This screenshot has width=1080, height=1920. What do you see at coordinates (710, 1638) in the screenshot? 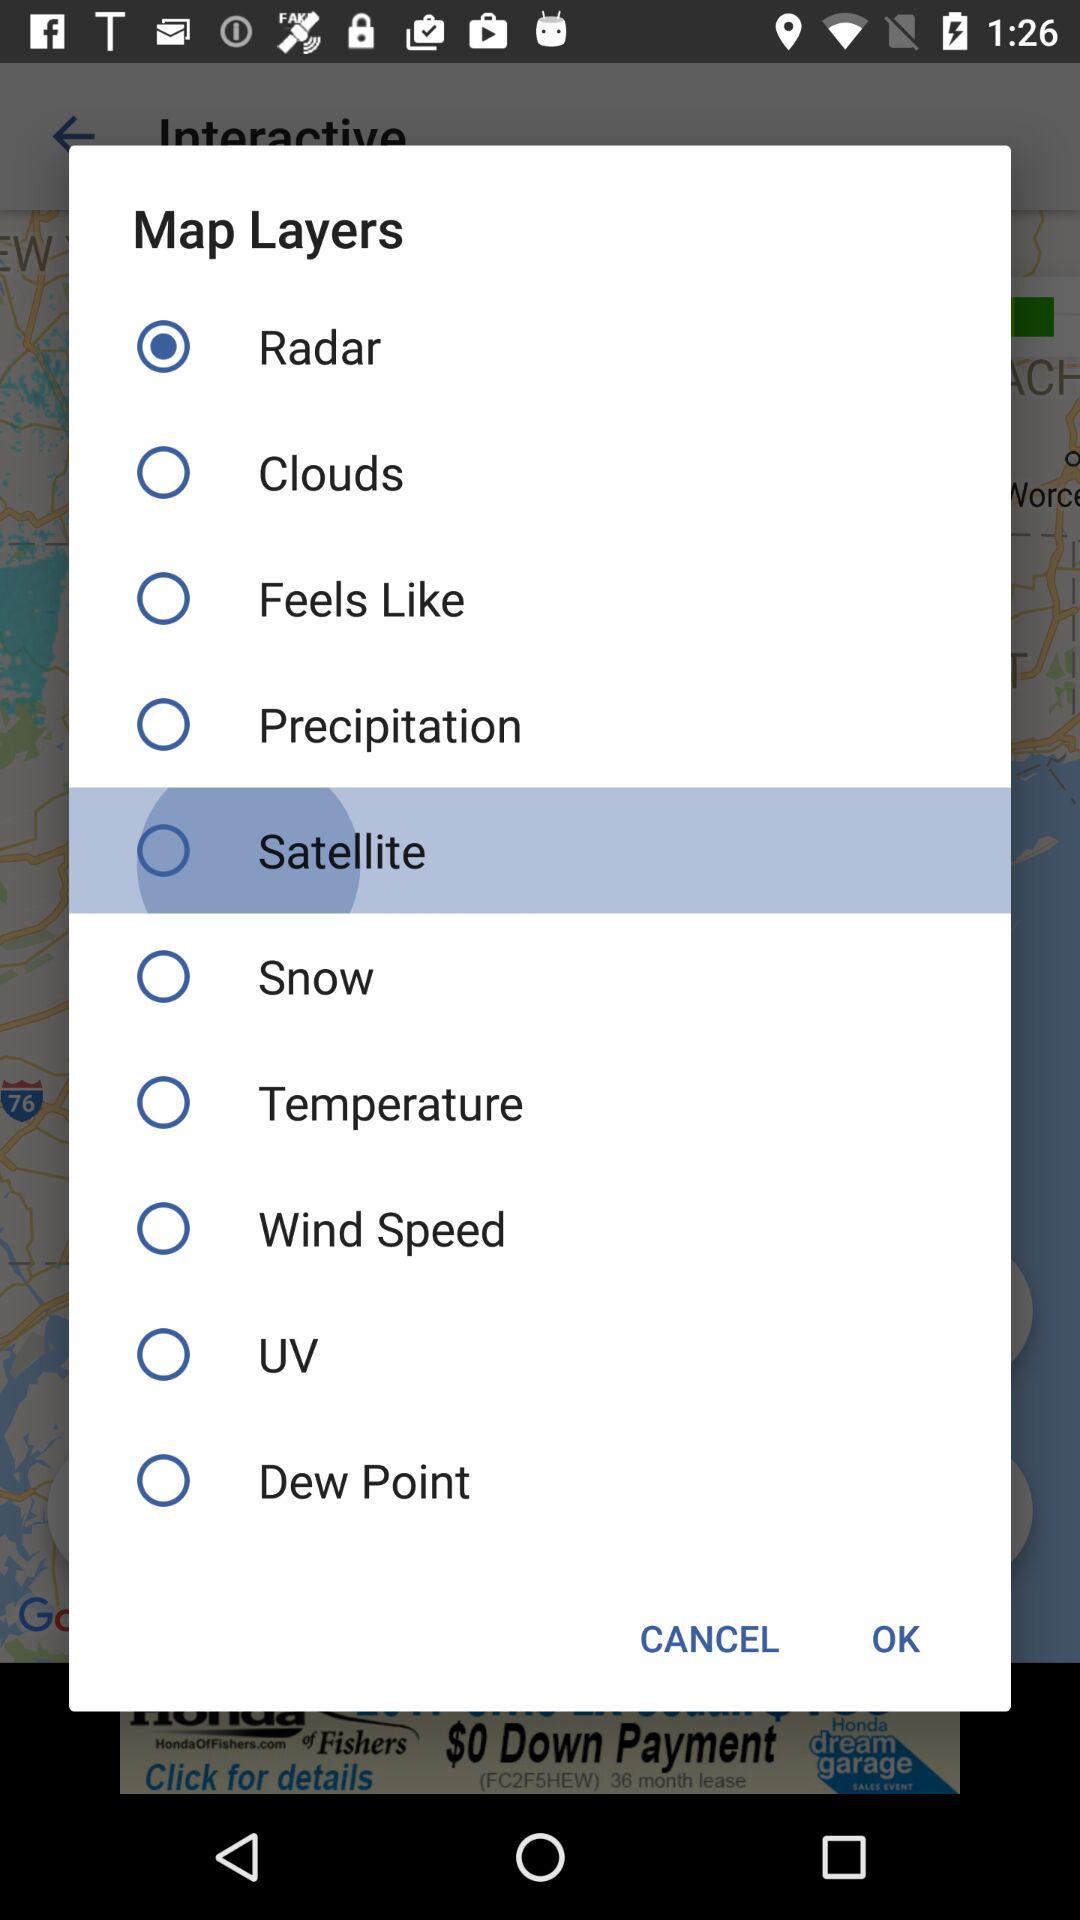
I see `click item next to the ok` at bounding box center [710, 1638].